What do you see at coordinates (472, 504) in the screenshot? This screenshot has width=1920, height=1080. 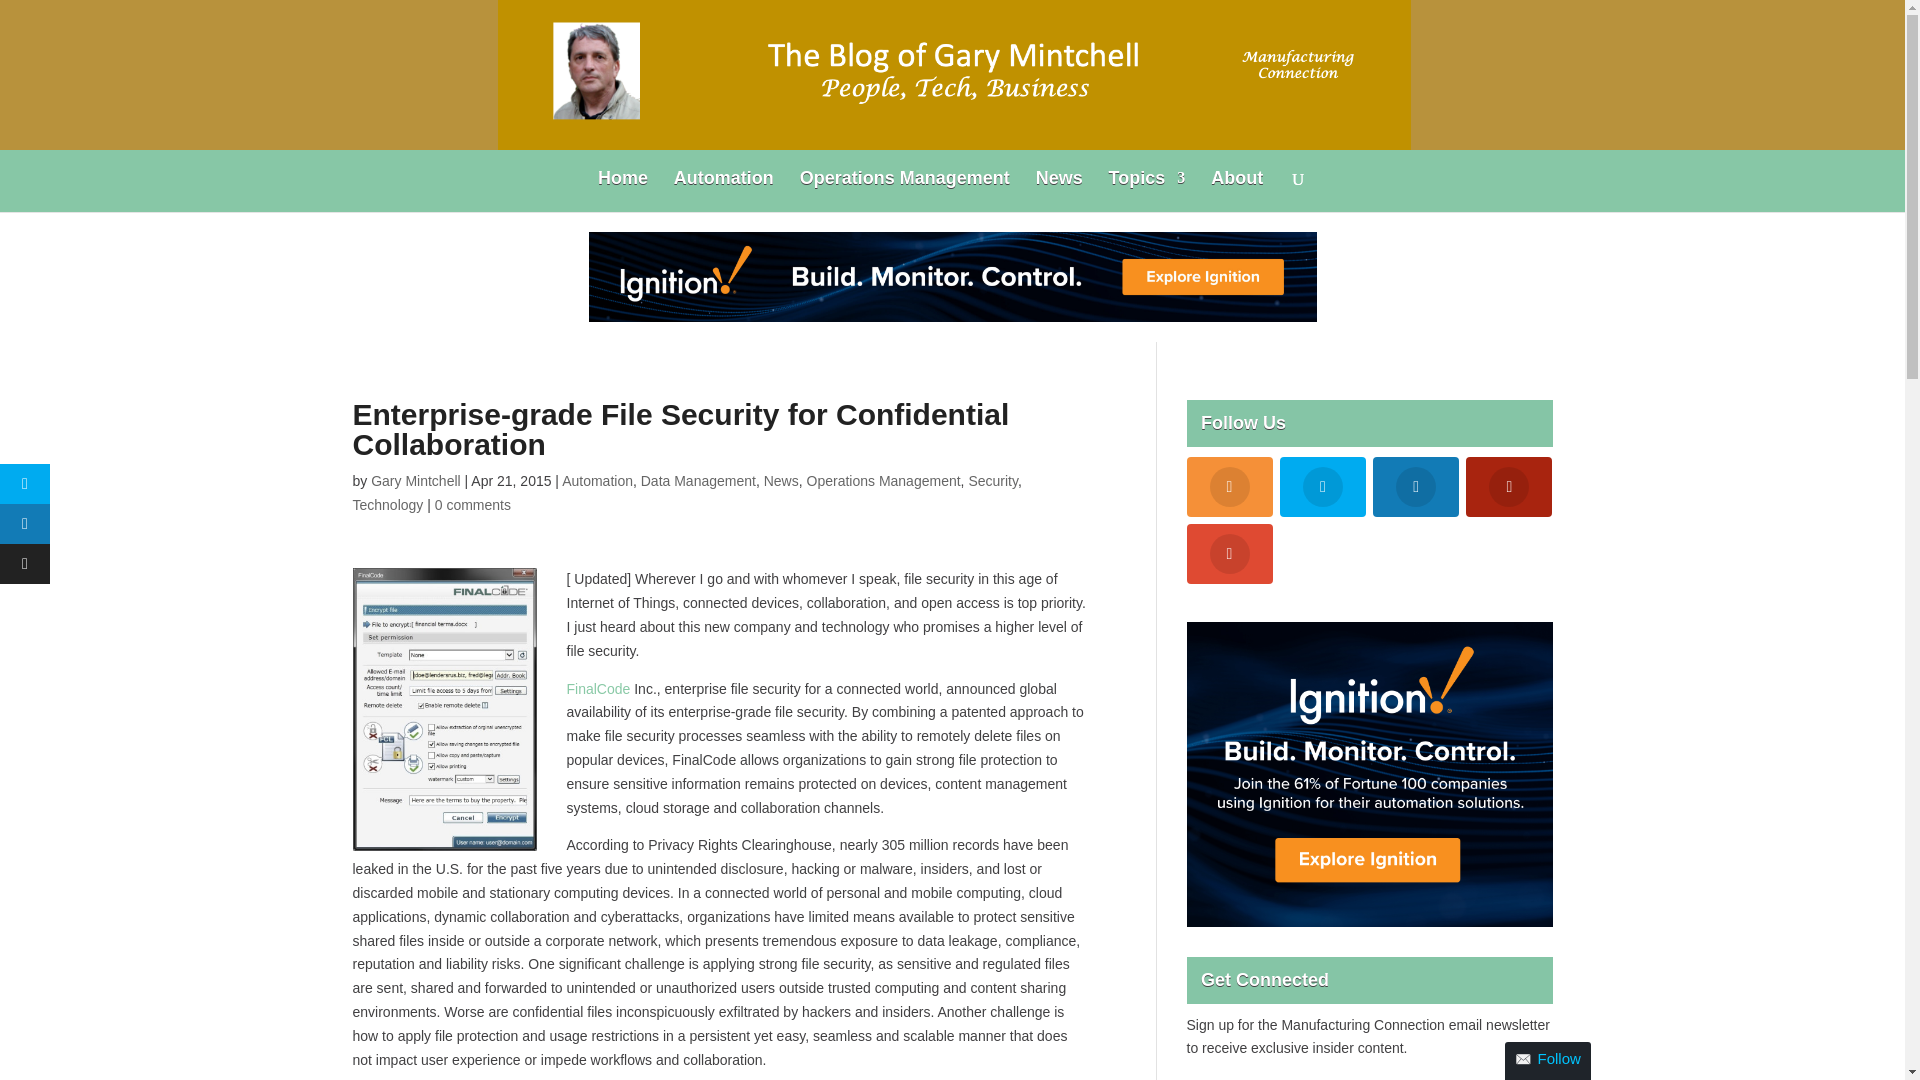 I see `0 comments` at bounding box center [472, 504].